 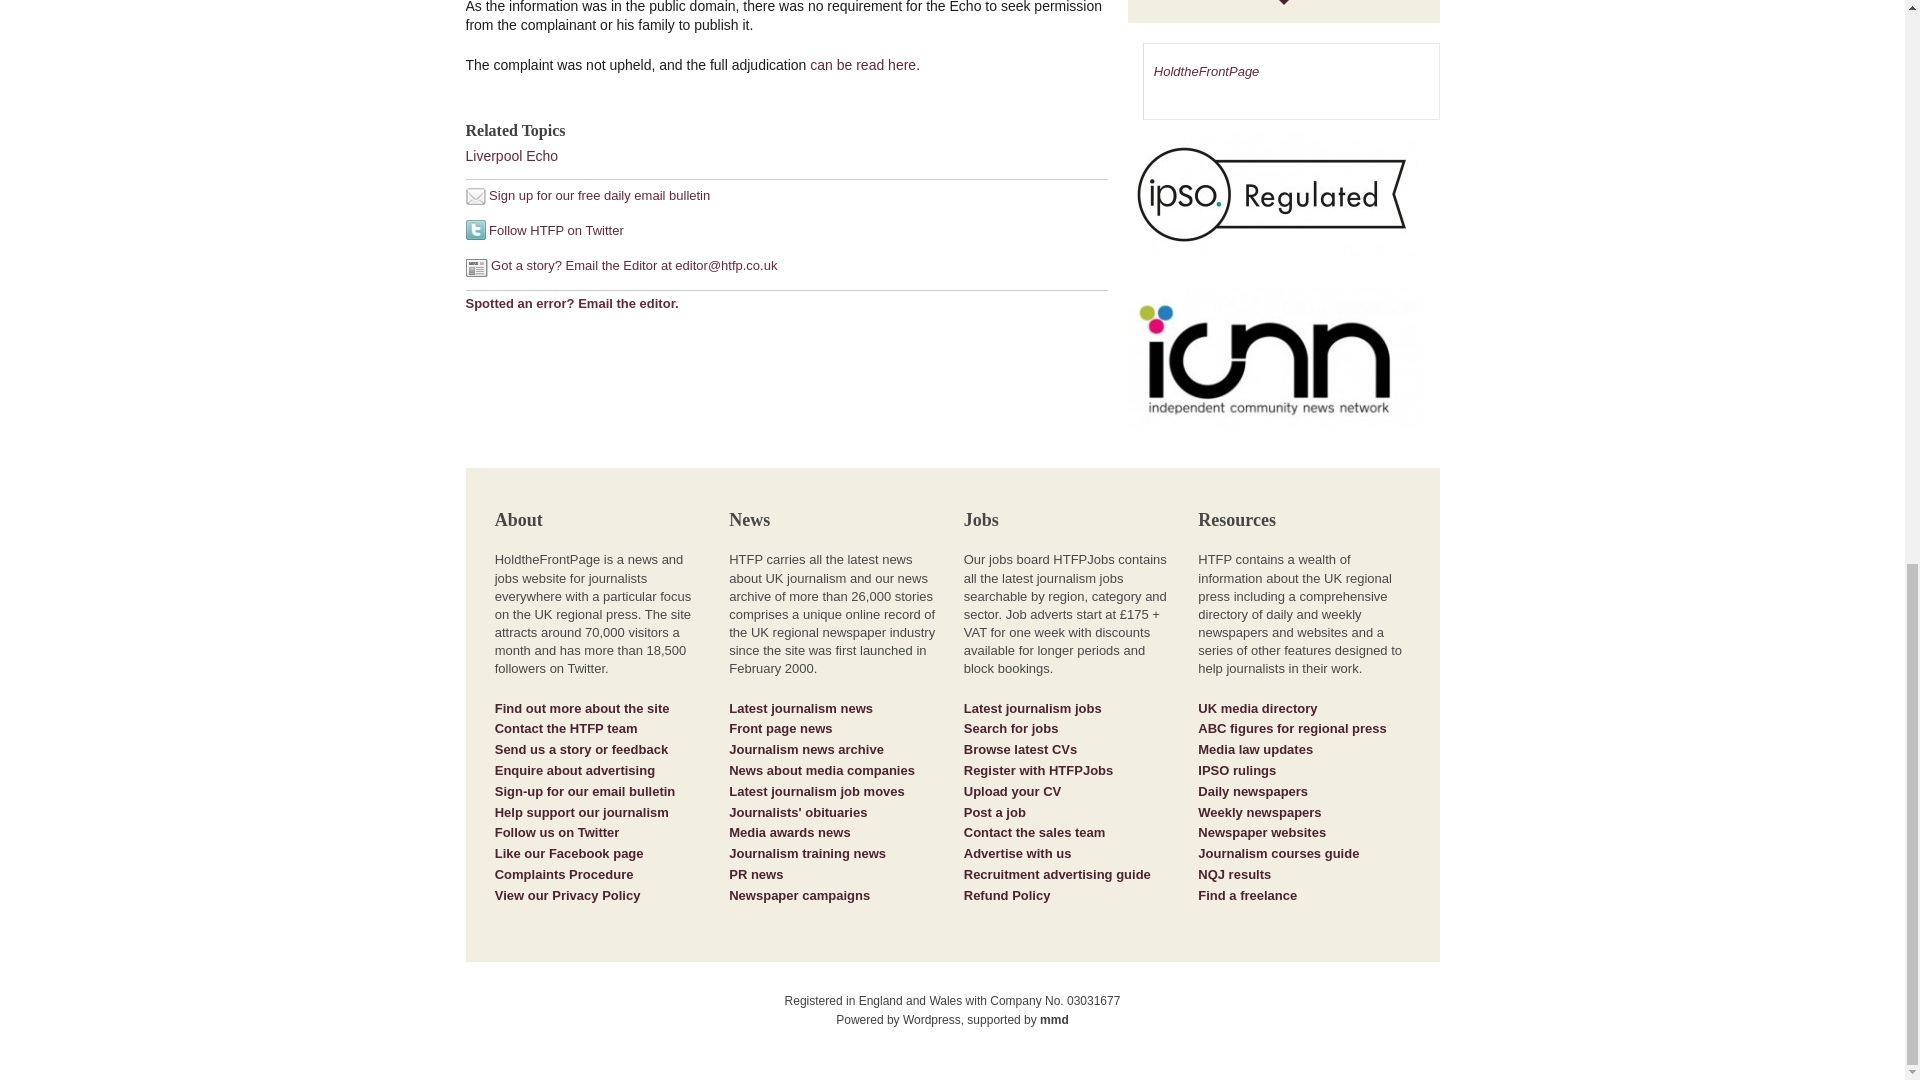 What do you see at coordinates (1284, 202) in the screenshot?
I see `Independent Press Standards Organisation` at bounding box center [1284, 202].